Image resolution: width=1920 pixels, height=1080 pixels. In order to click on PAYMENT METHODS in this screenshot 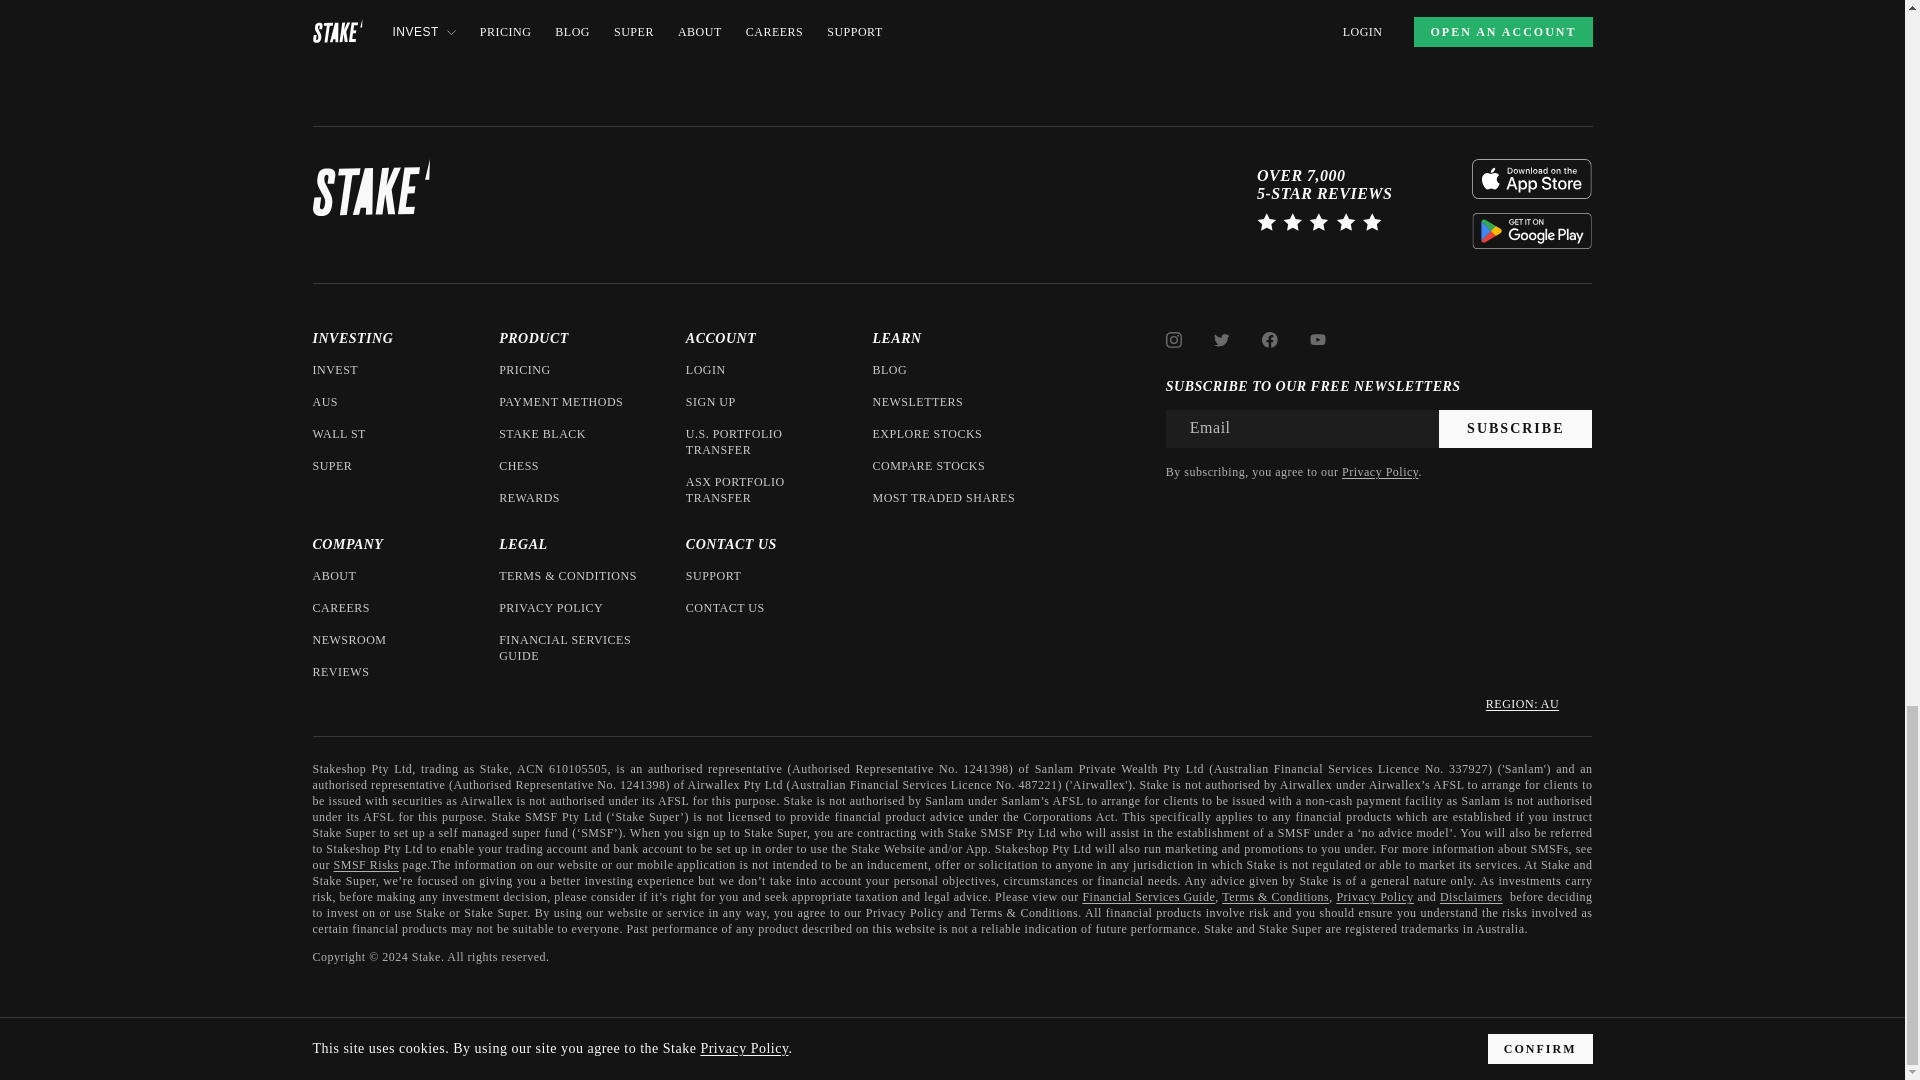, I will do `click(560, 402)`.